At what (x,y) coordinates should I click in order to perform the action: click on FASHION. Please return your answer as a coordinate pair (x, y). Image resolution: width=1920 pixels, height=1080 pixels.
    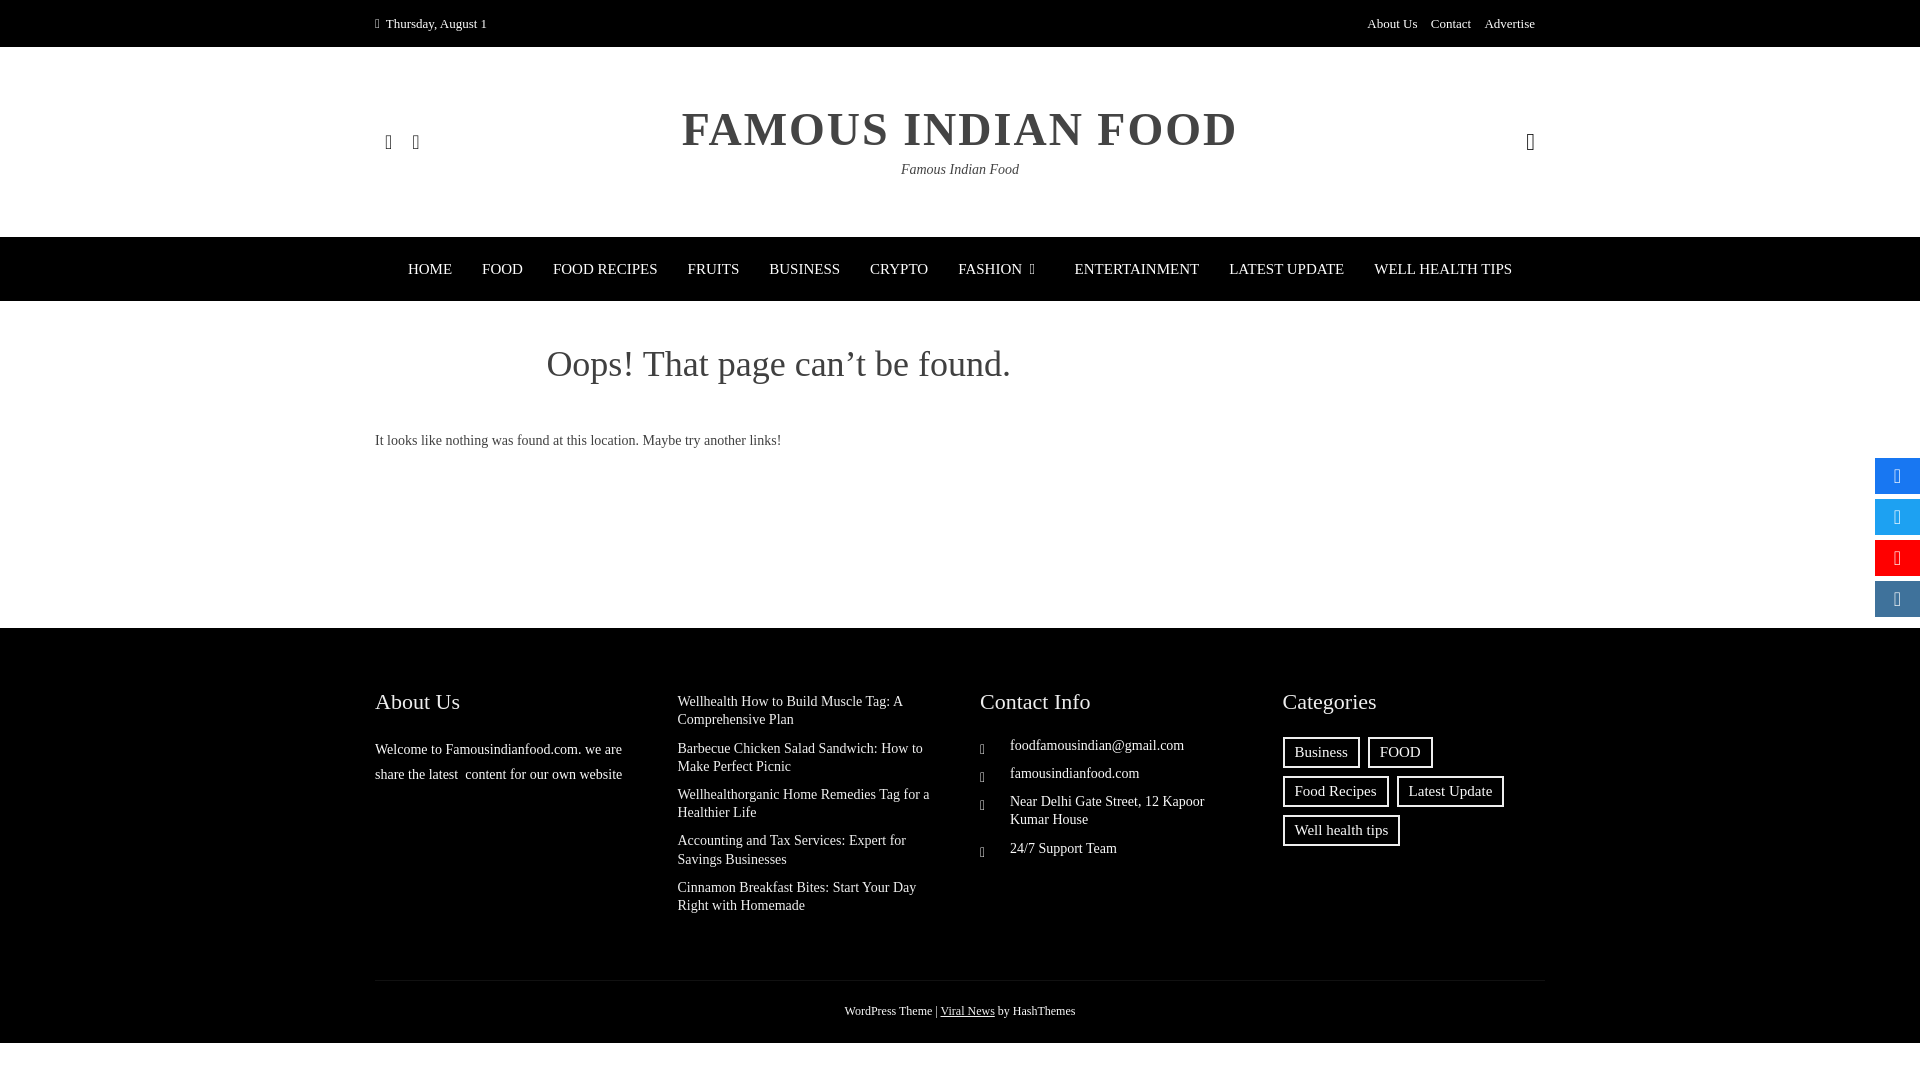
    Looking at the image, I should click on (1001, 268).